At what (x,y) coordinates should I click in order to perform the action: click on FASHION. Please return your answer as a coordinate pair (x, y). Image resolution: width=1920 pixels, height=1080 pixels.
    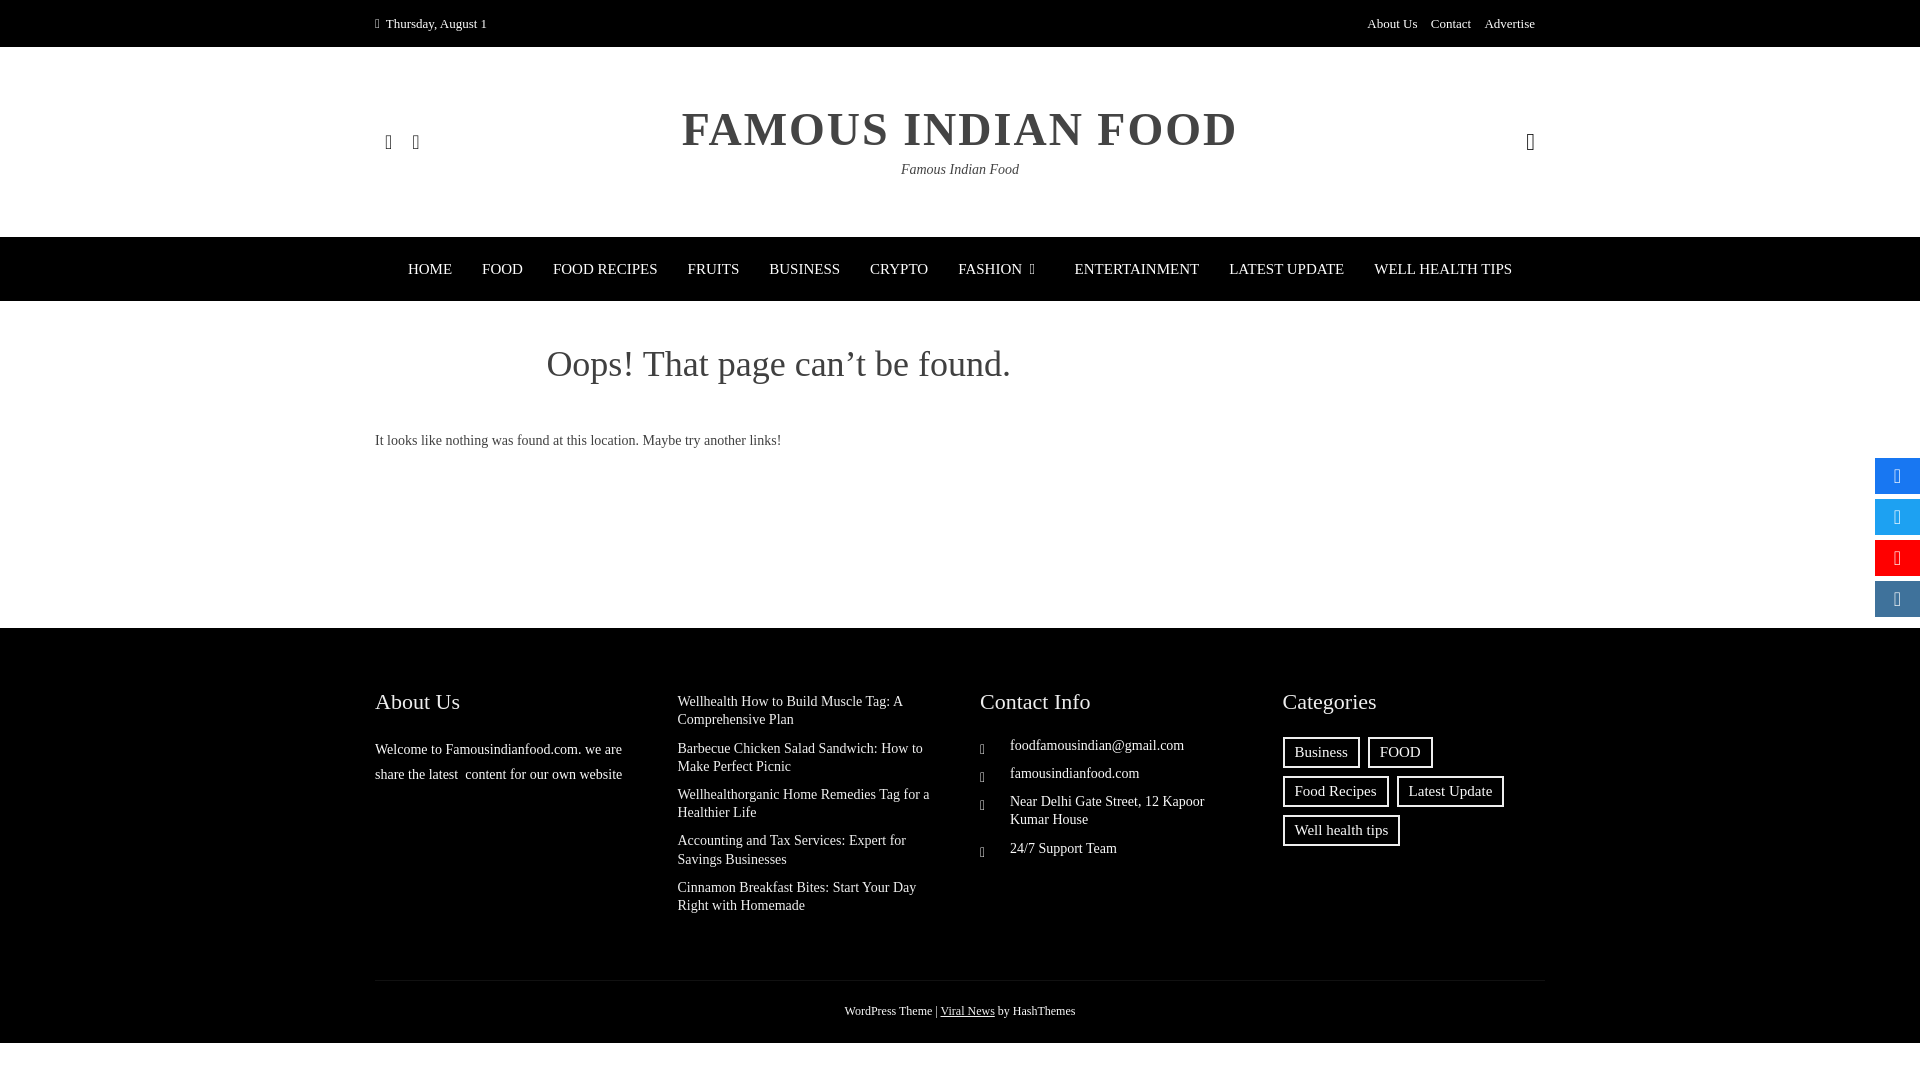
    Looking at the image, I should click on (1001, 268).